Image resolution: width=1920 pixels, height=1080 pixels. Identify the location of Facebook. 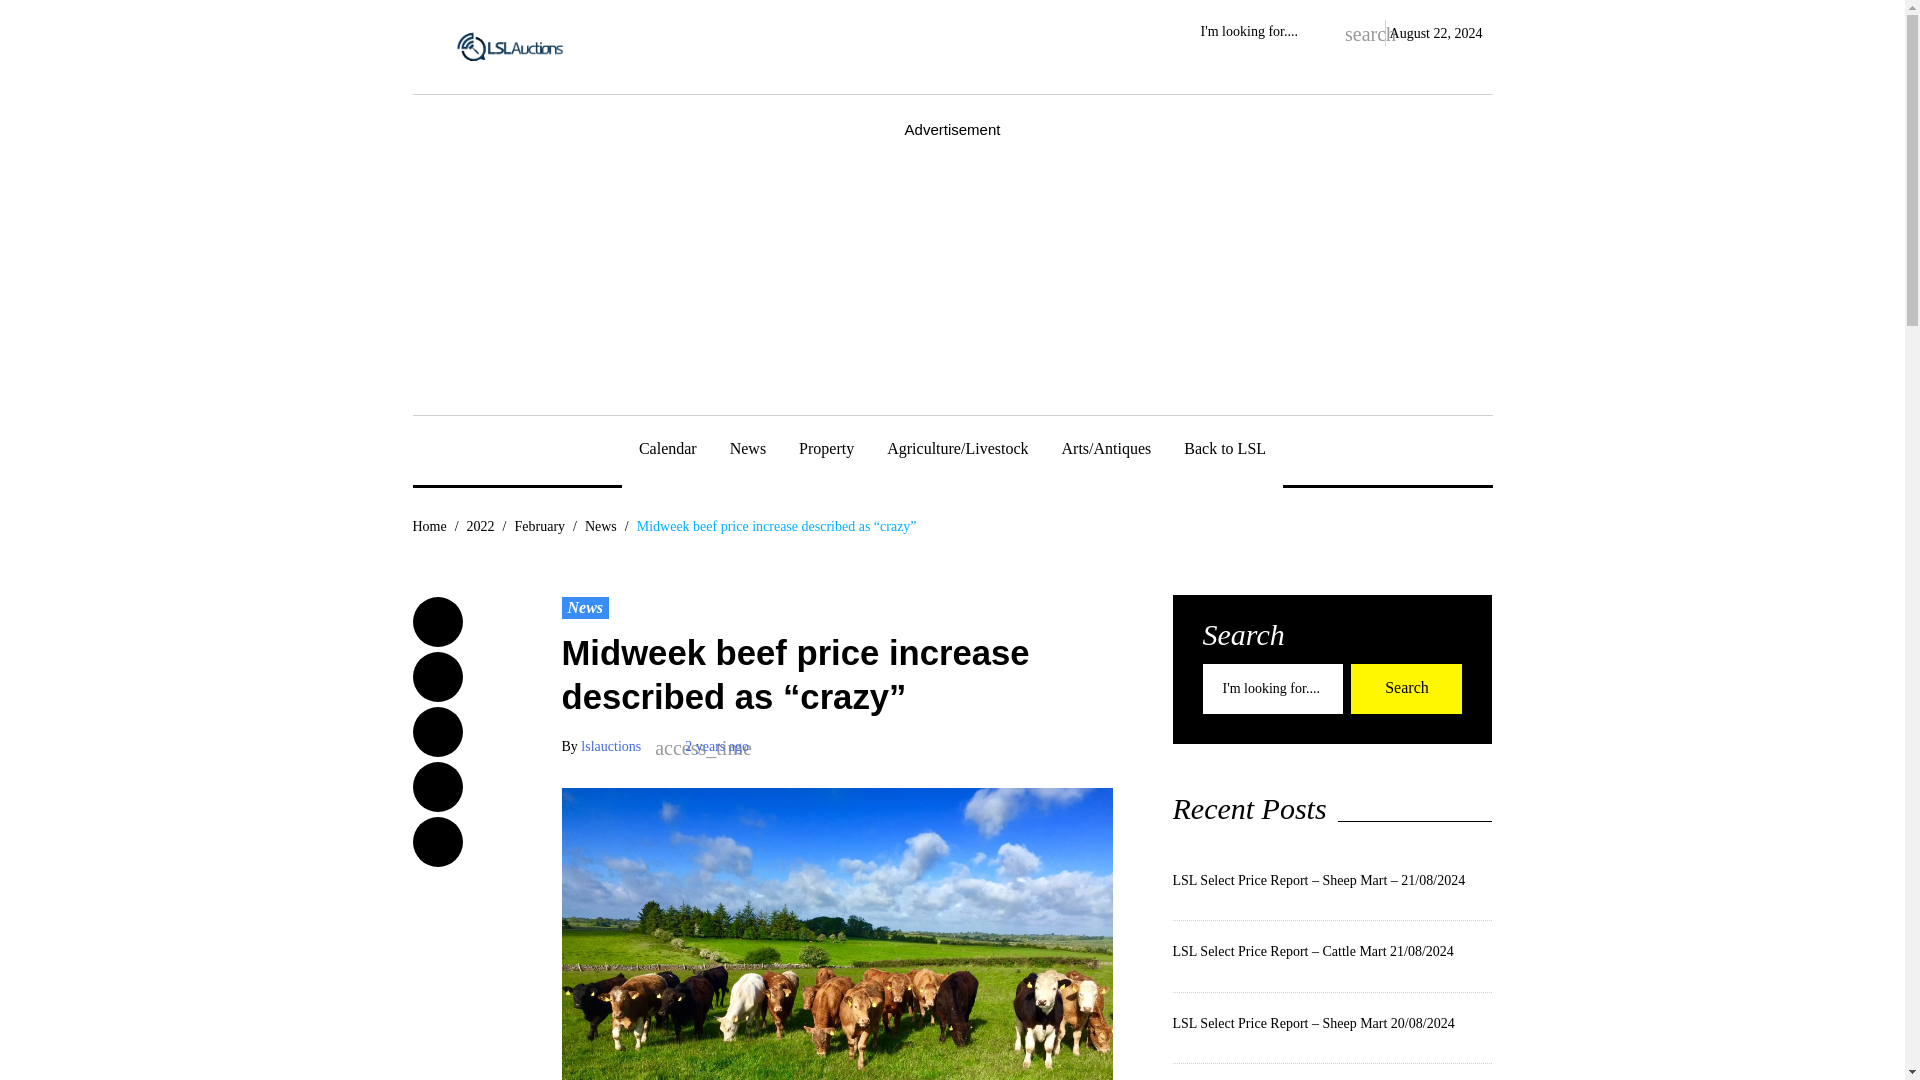
(437, 622).